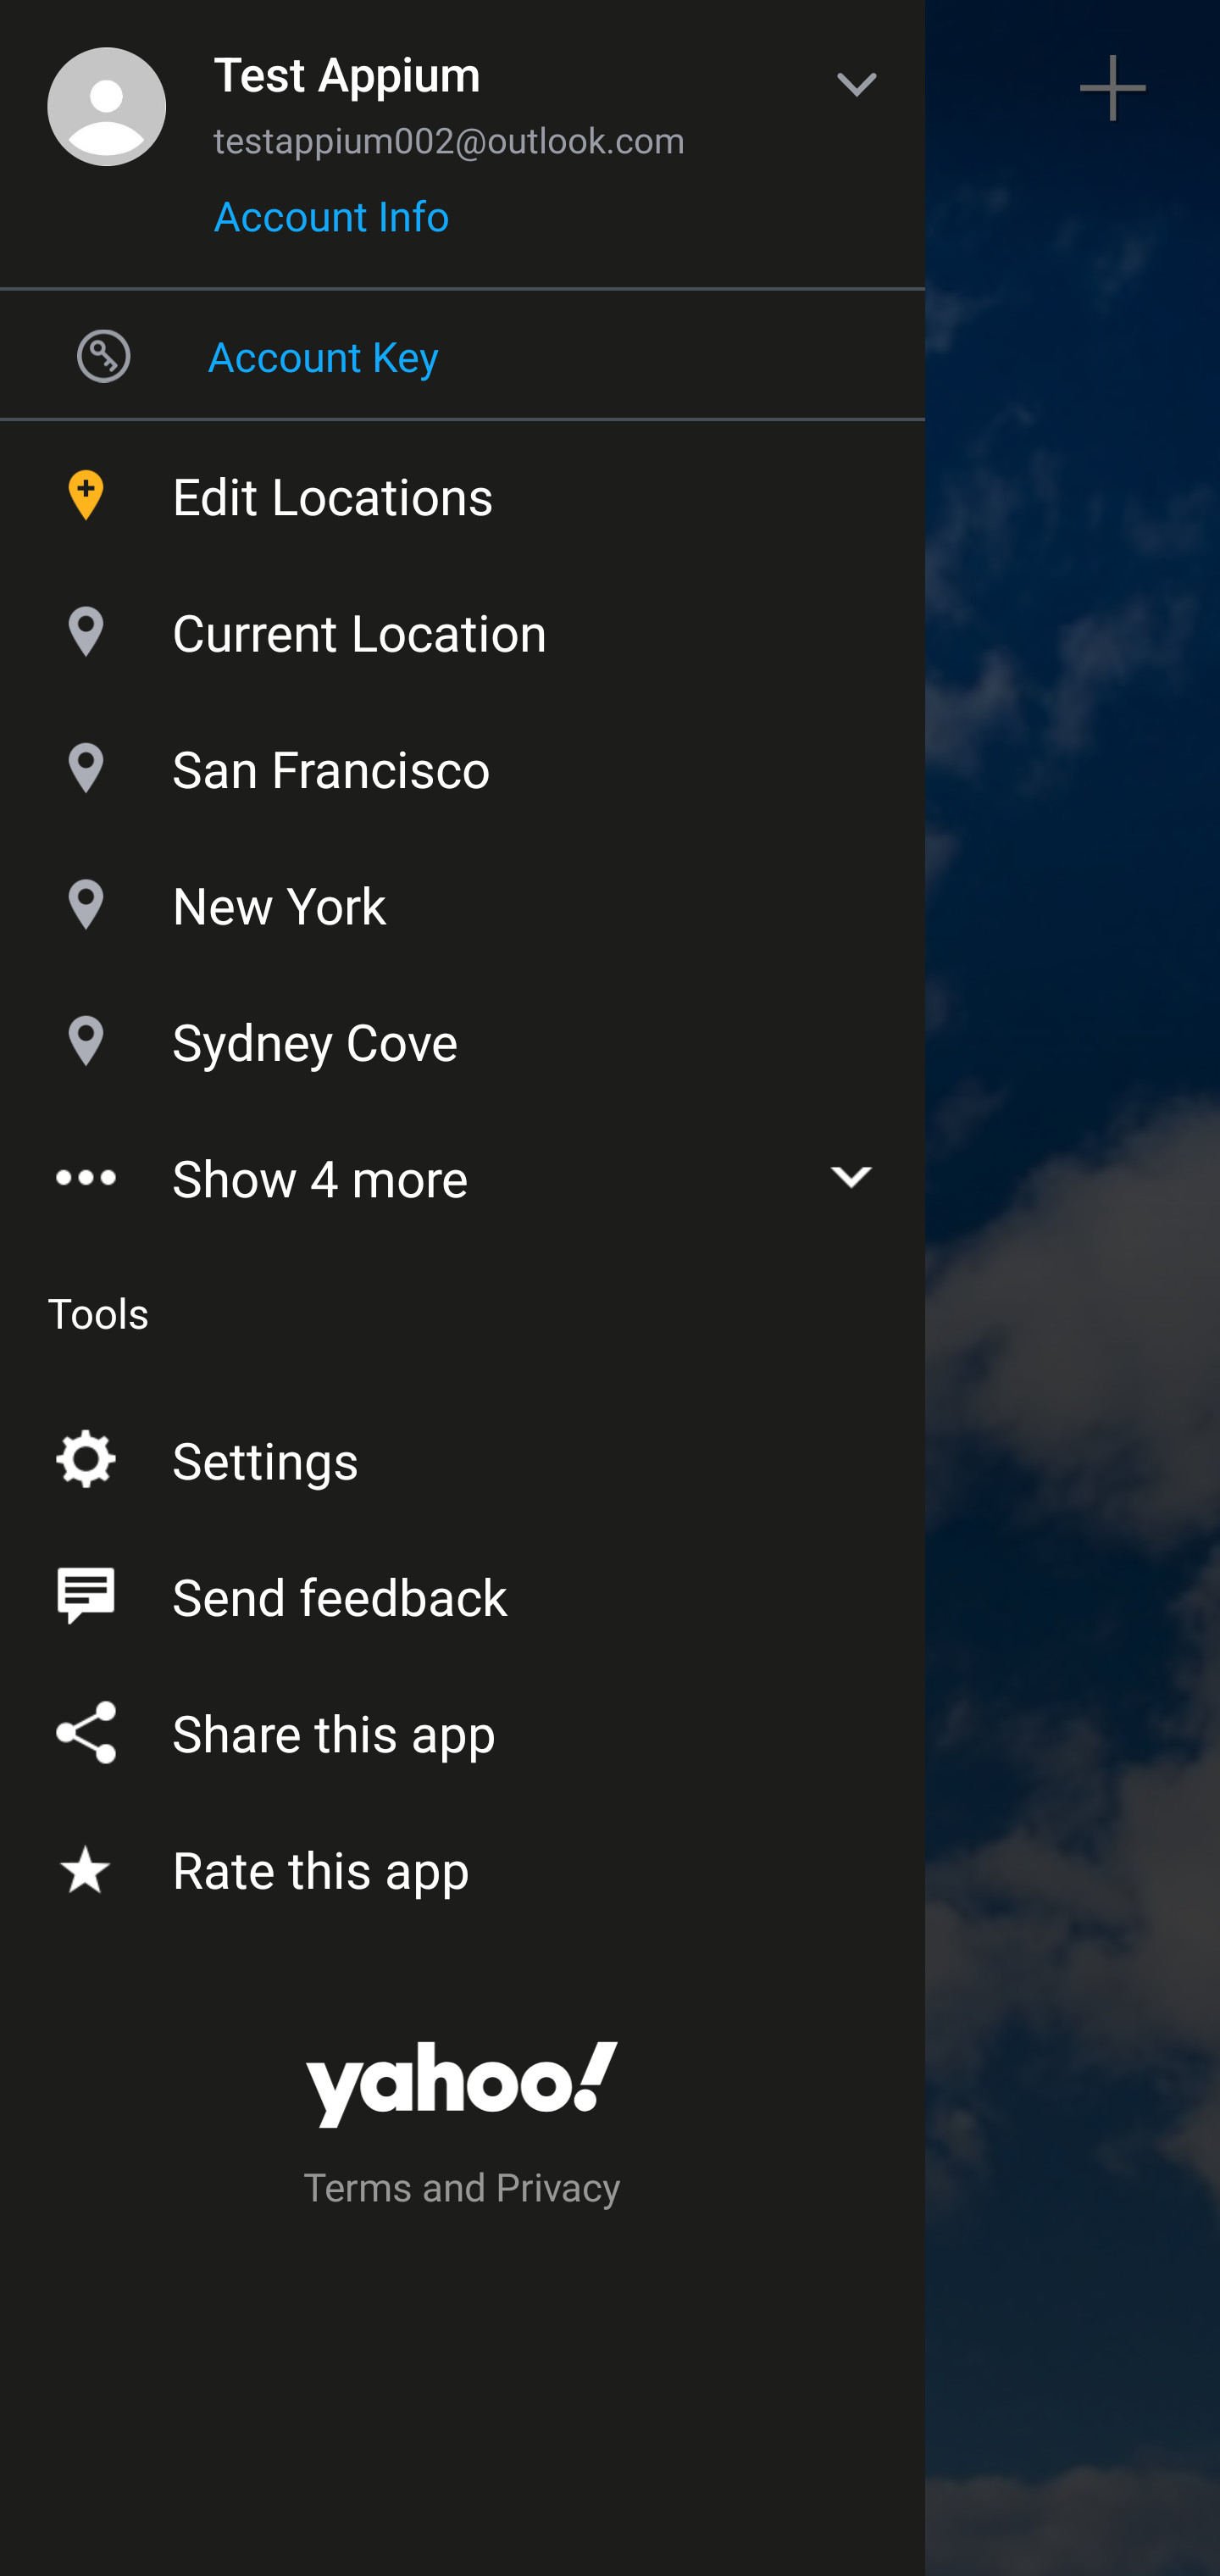 This screenshot has width=1220, height=2576. Describe the element at coordinates (105, 88) in the screenshot. I see `Sidebar` at that location.